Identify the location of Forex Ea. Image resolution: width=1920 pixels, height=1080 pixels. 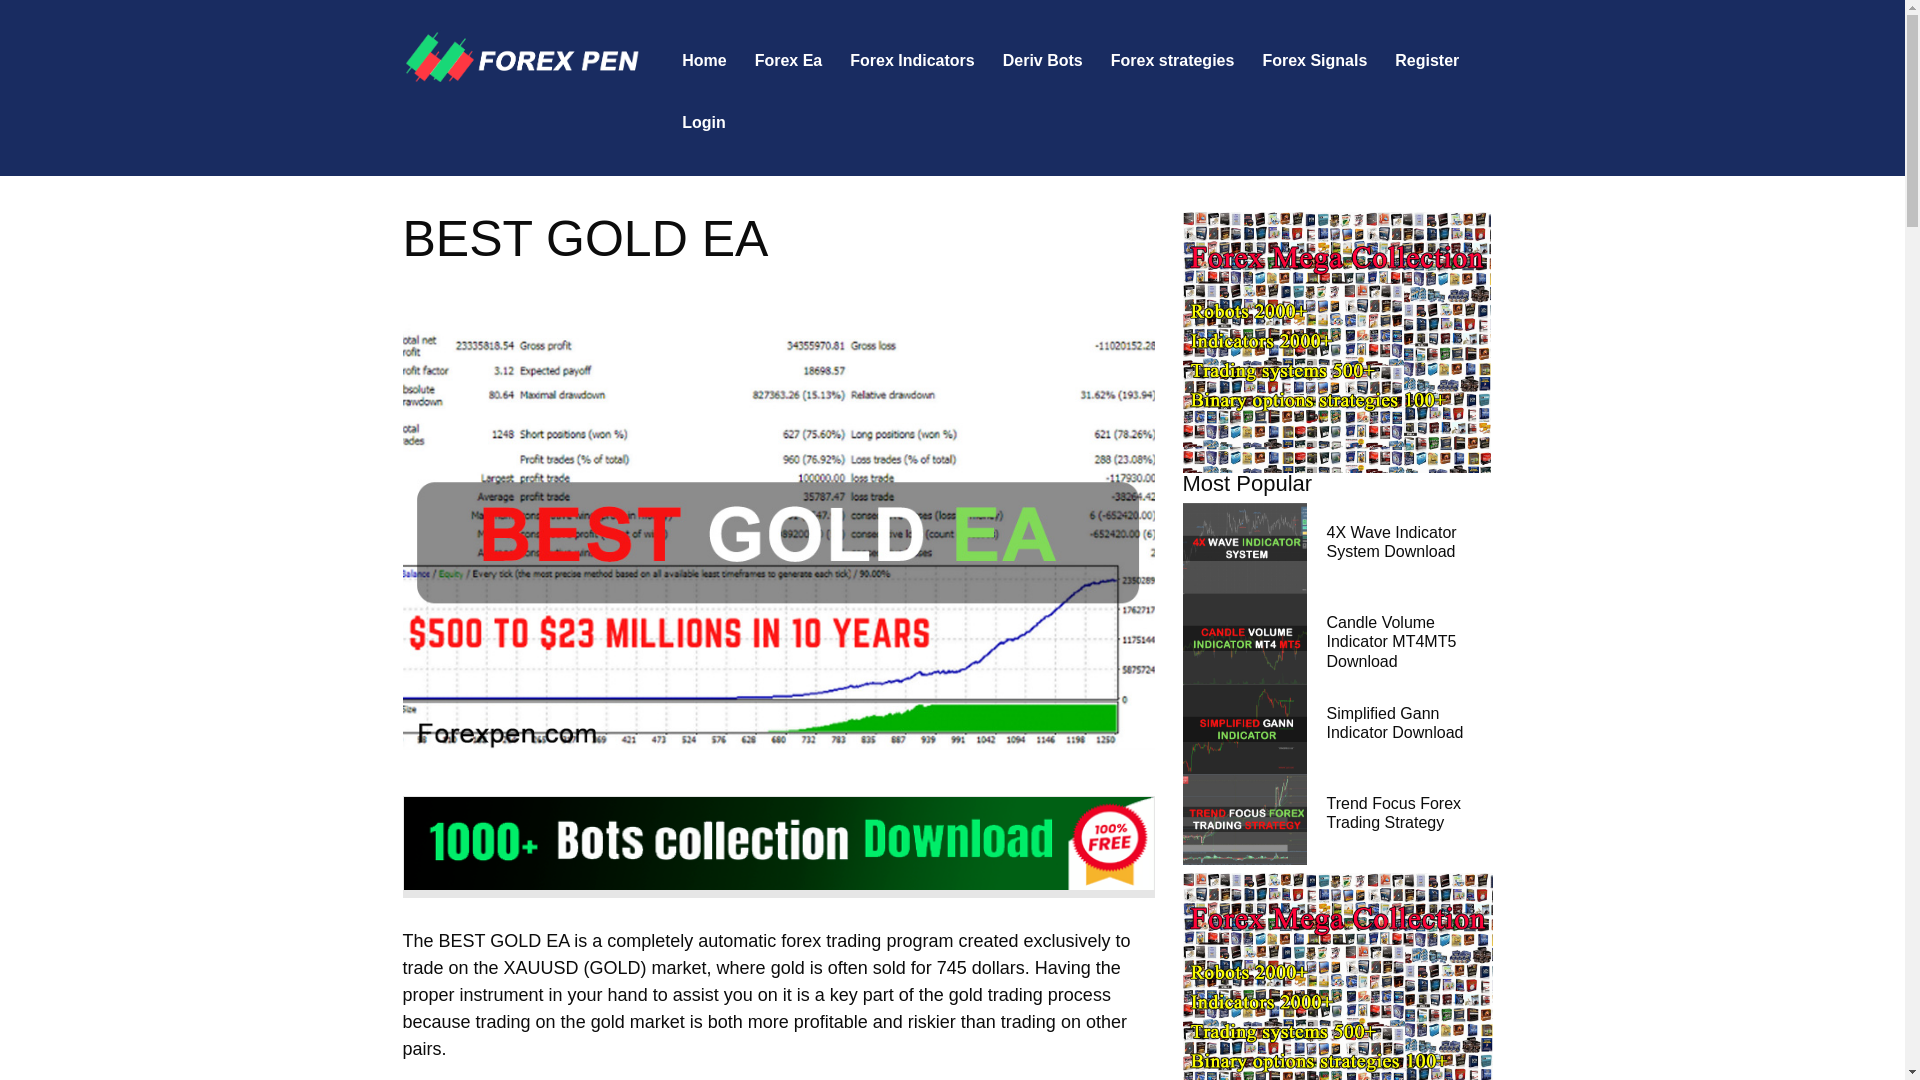
(789, 60).